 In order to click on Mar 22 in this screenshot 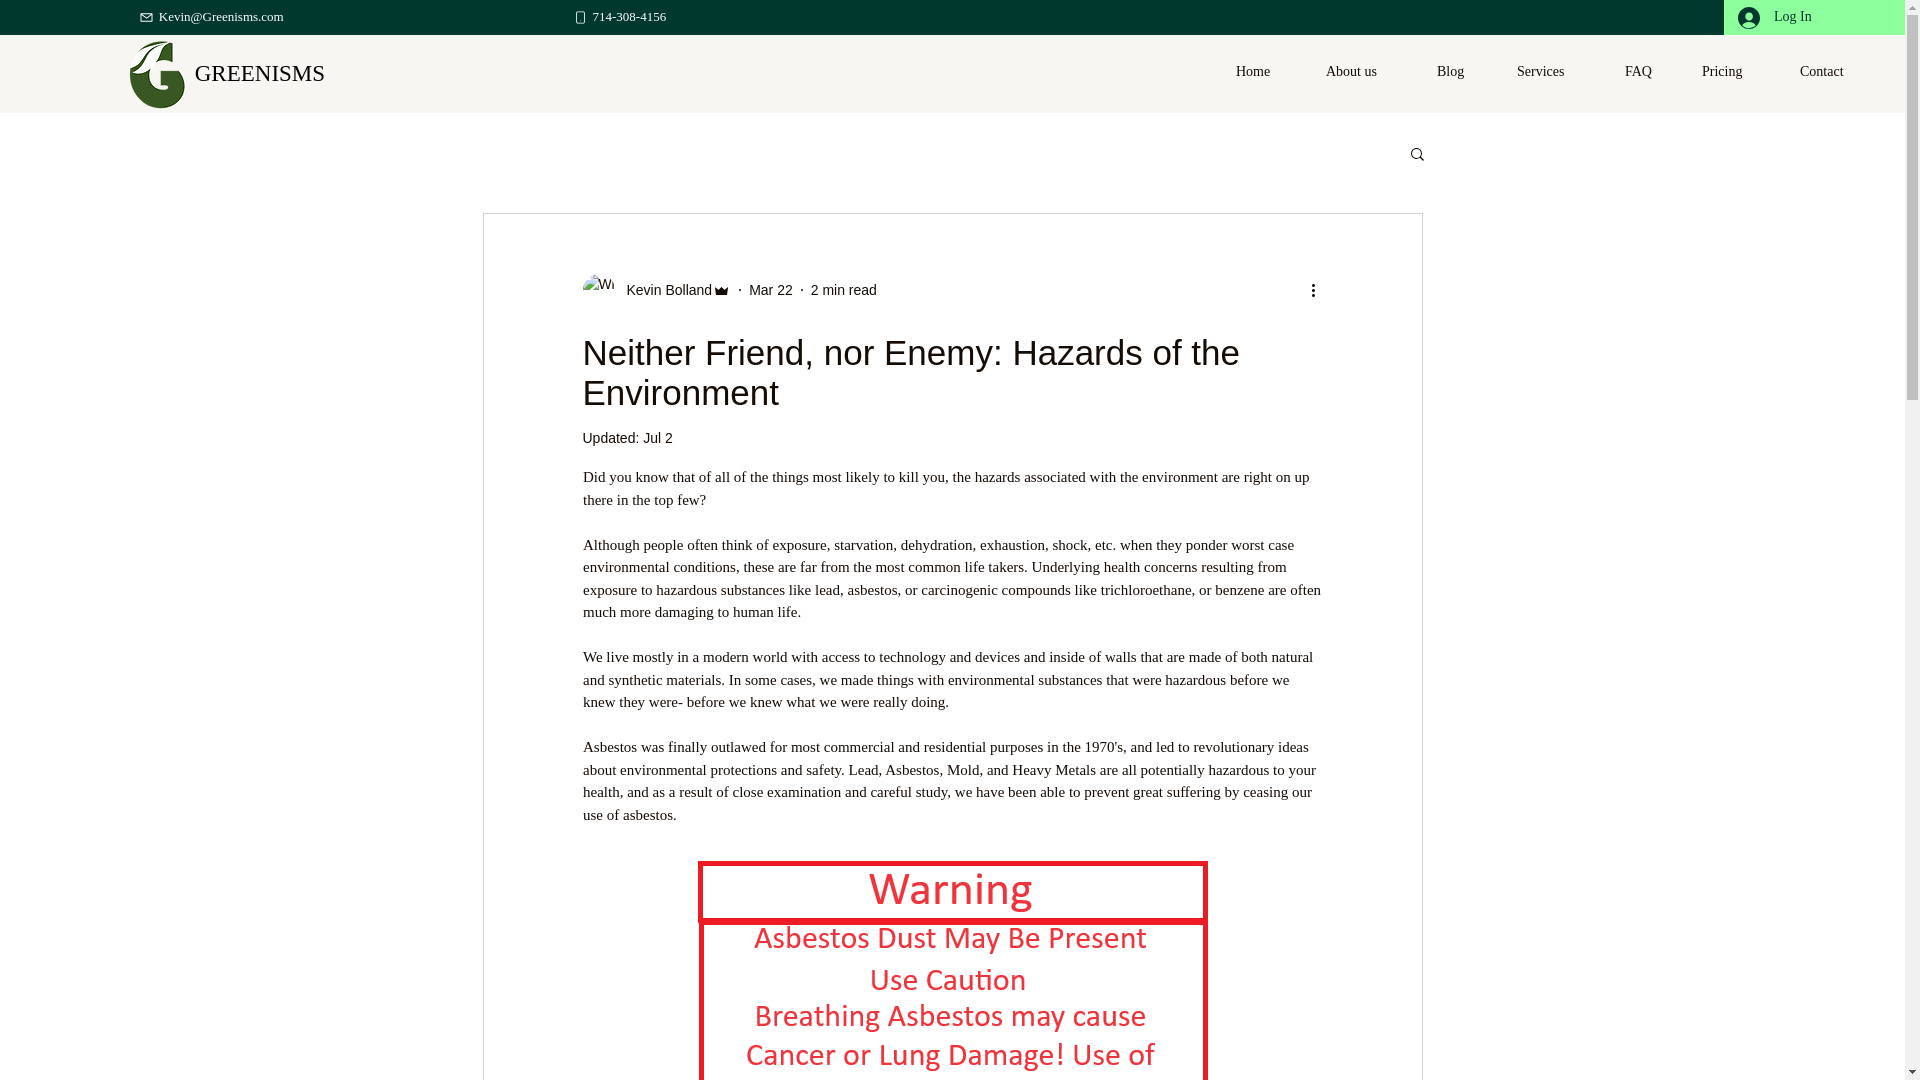, I will do `click(770, 290)`.